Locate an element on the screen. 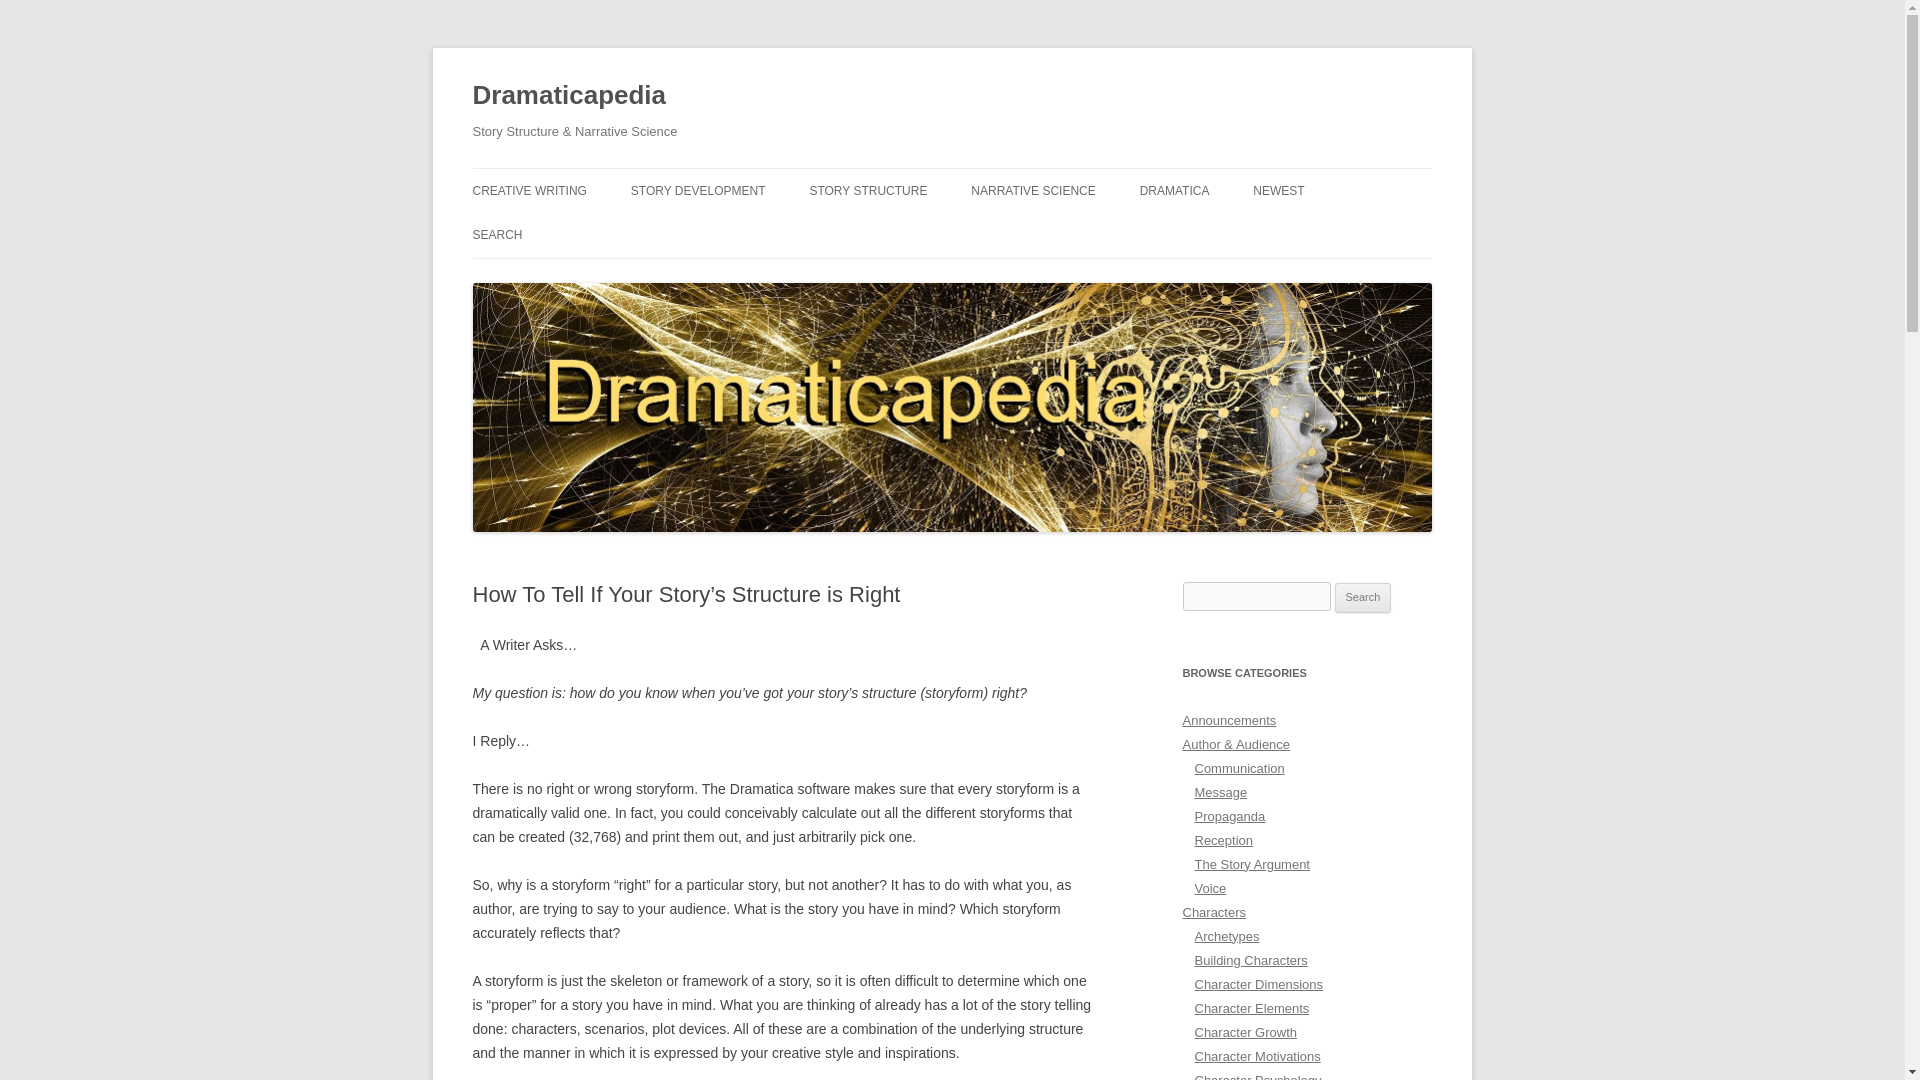  MOST POPULAR ARTICLES is located at coordinates (731, 232).